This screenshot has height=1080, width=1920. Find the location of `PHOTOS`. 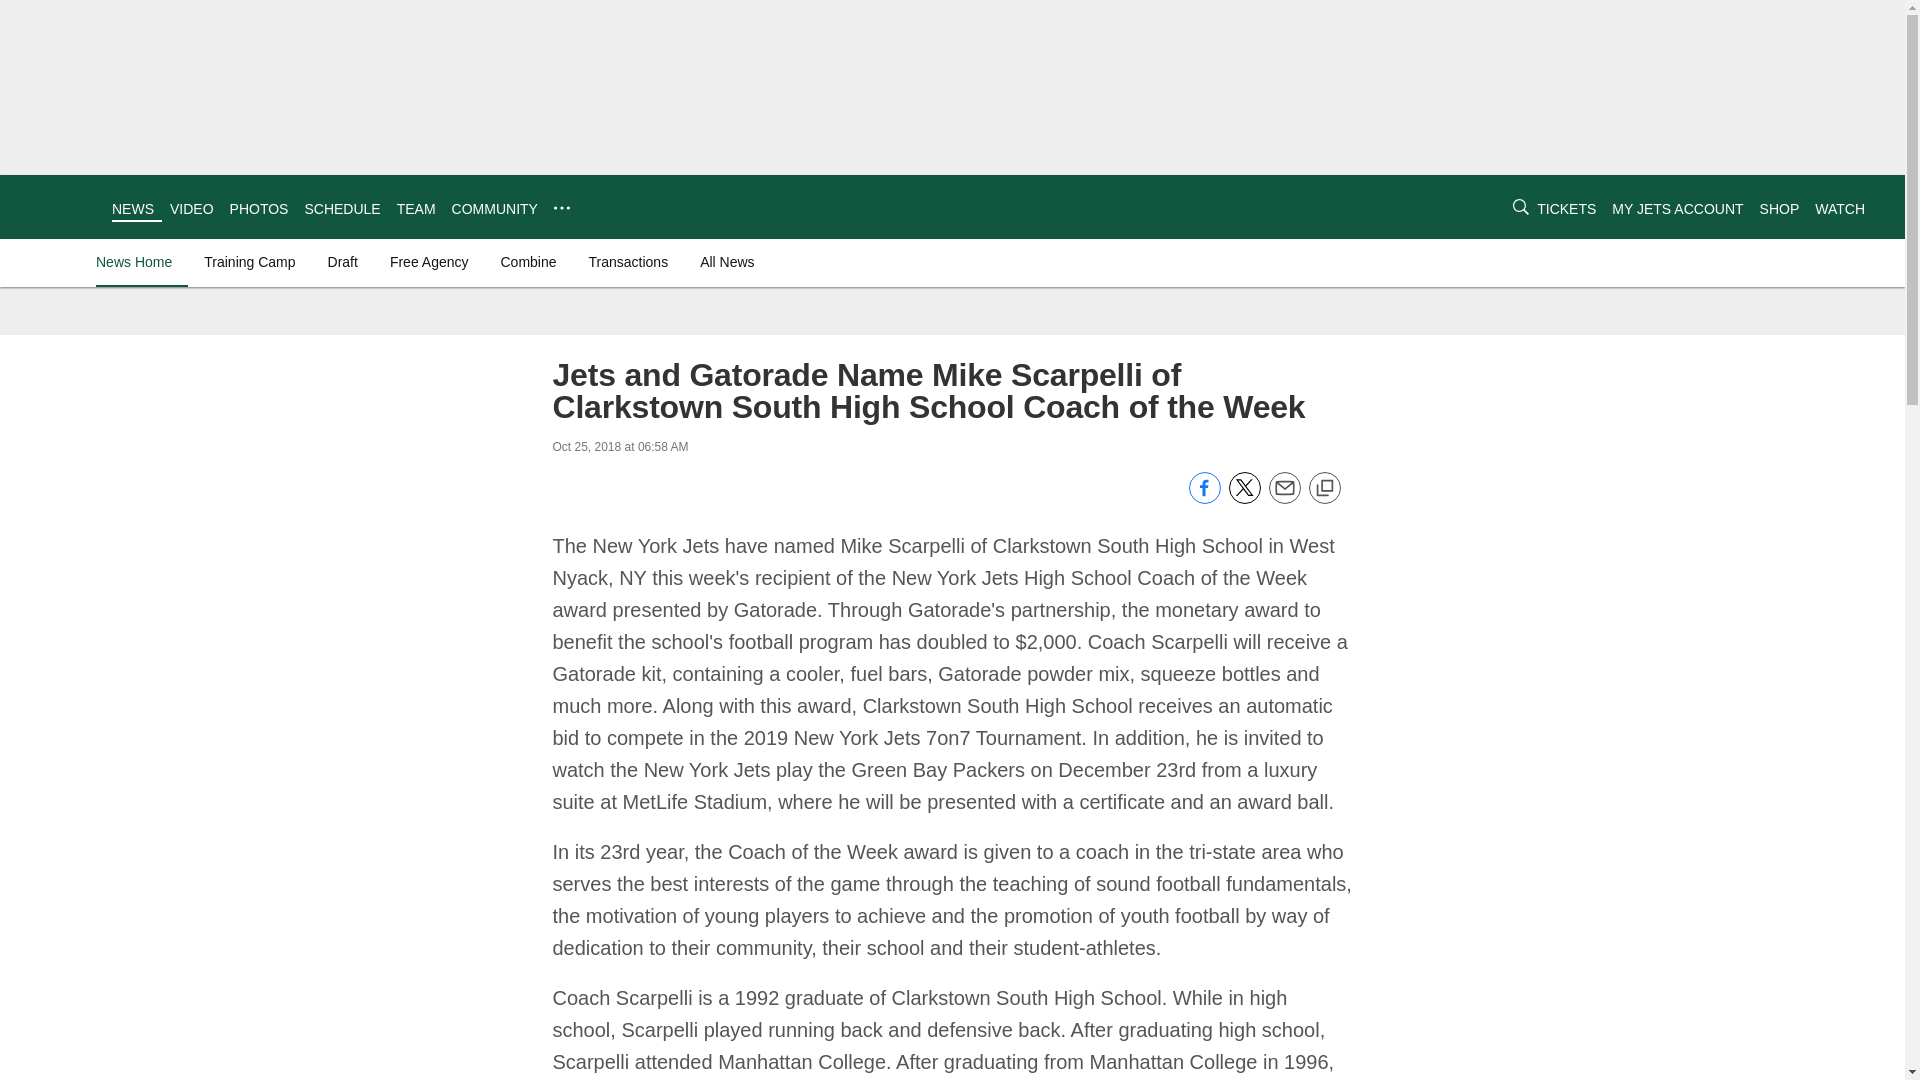

PHOTOS is located at coordinates (260, 208).